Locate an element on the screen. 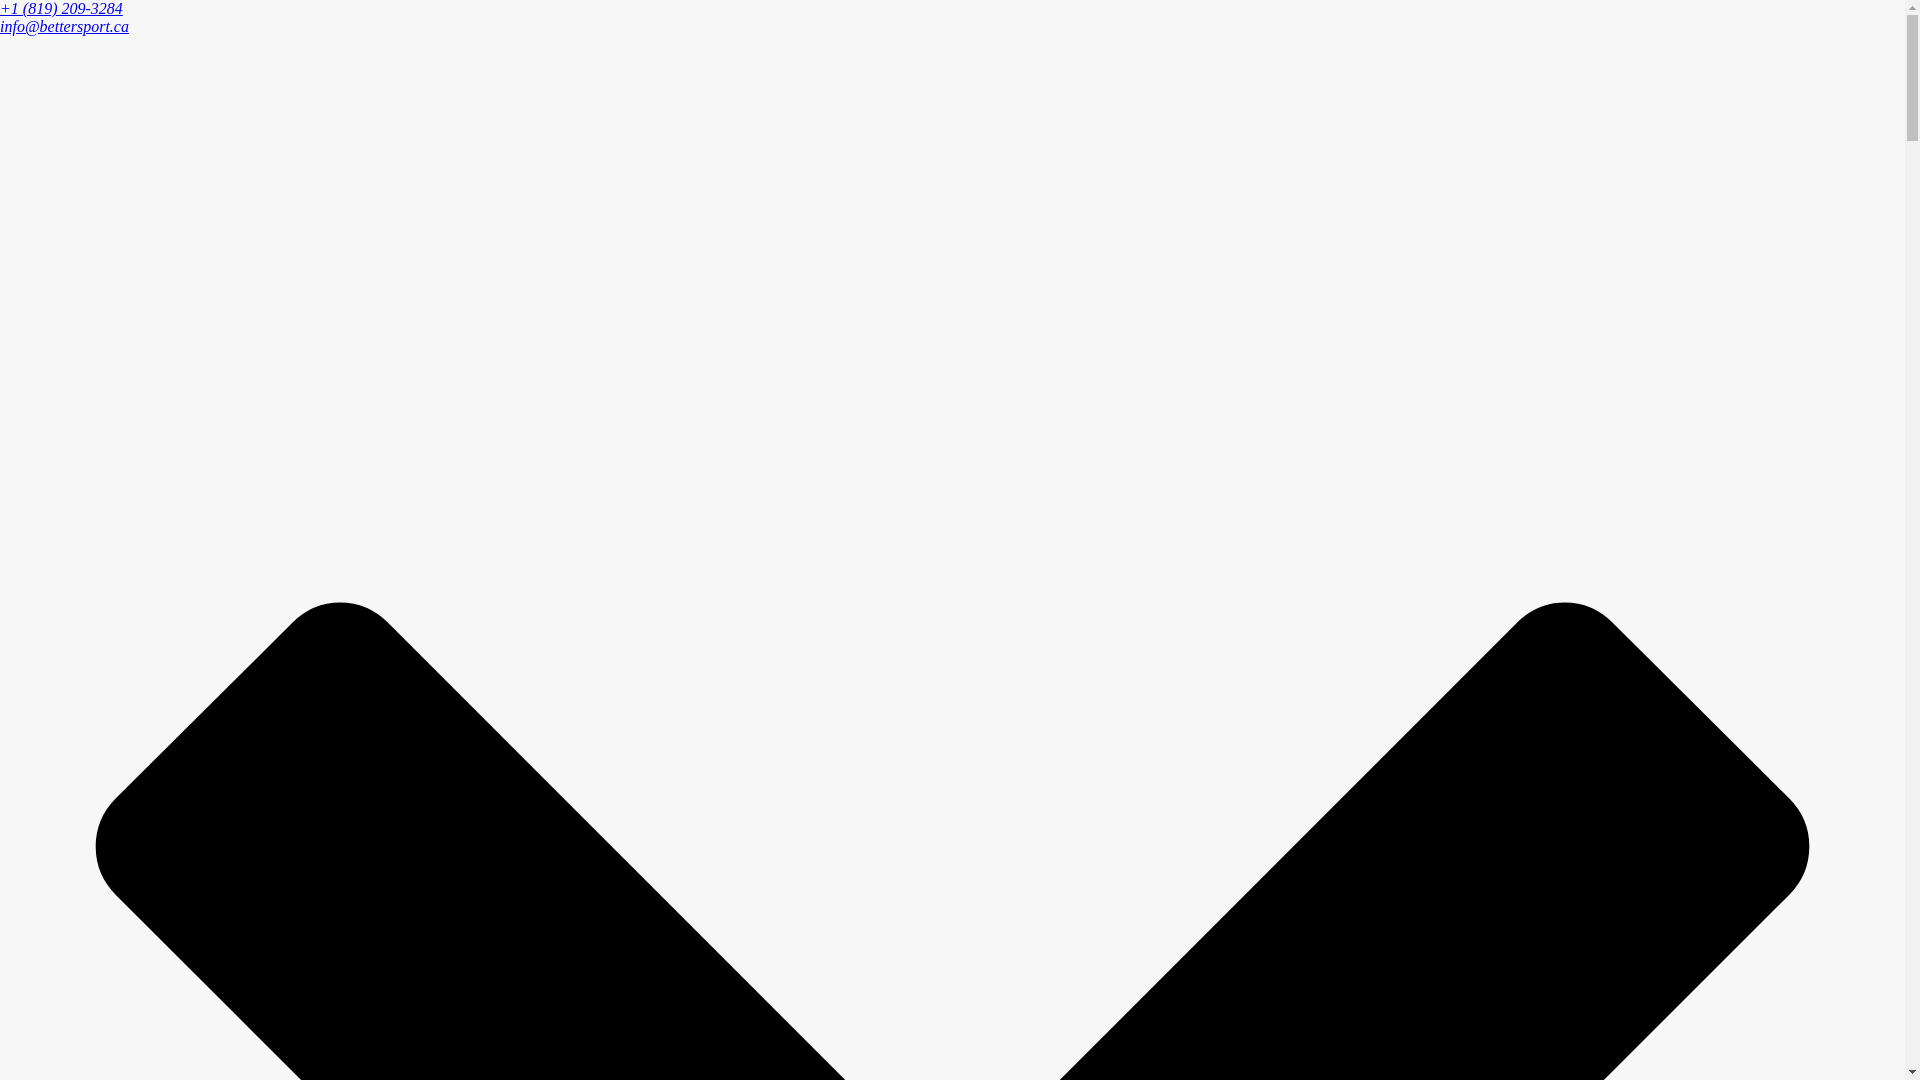  info@bettersport.ca is located at coordinates (64, 26).